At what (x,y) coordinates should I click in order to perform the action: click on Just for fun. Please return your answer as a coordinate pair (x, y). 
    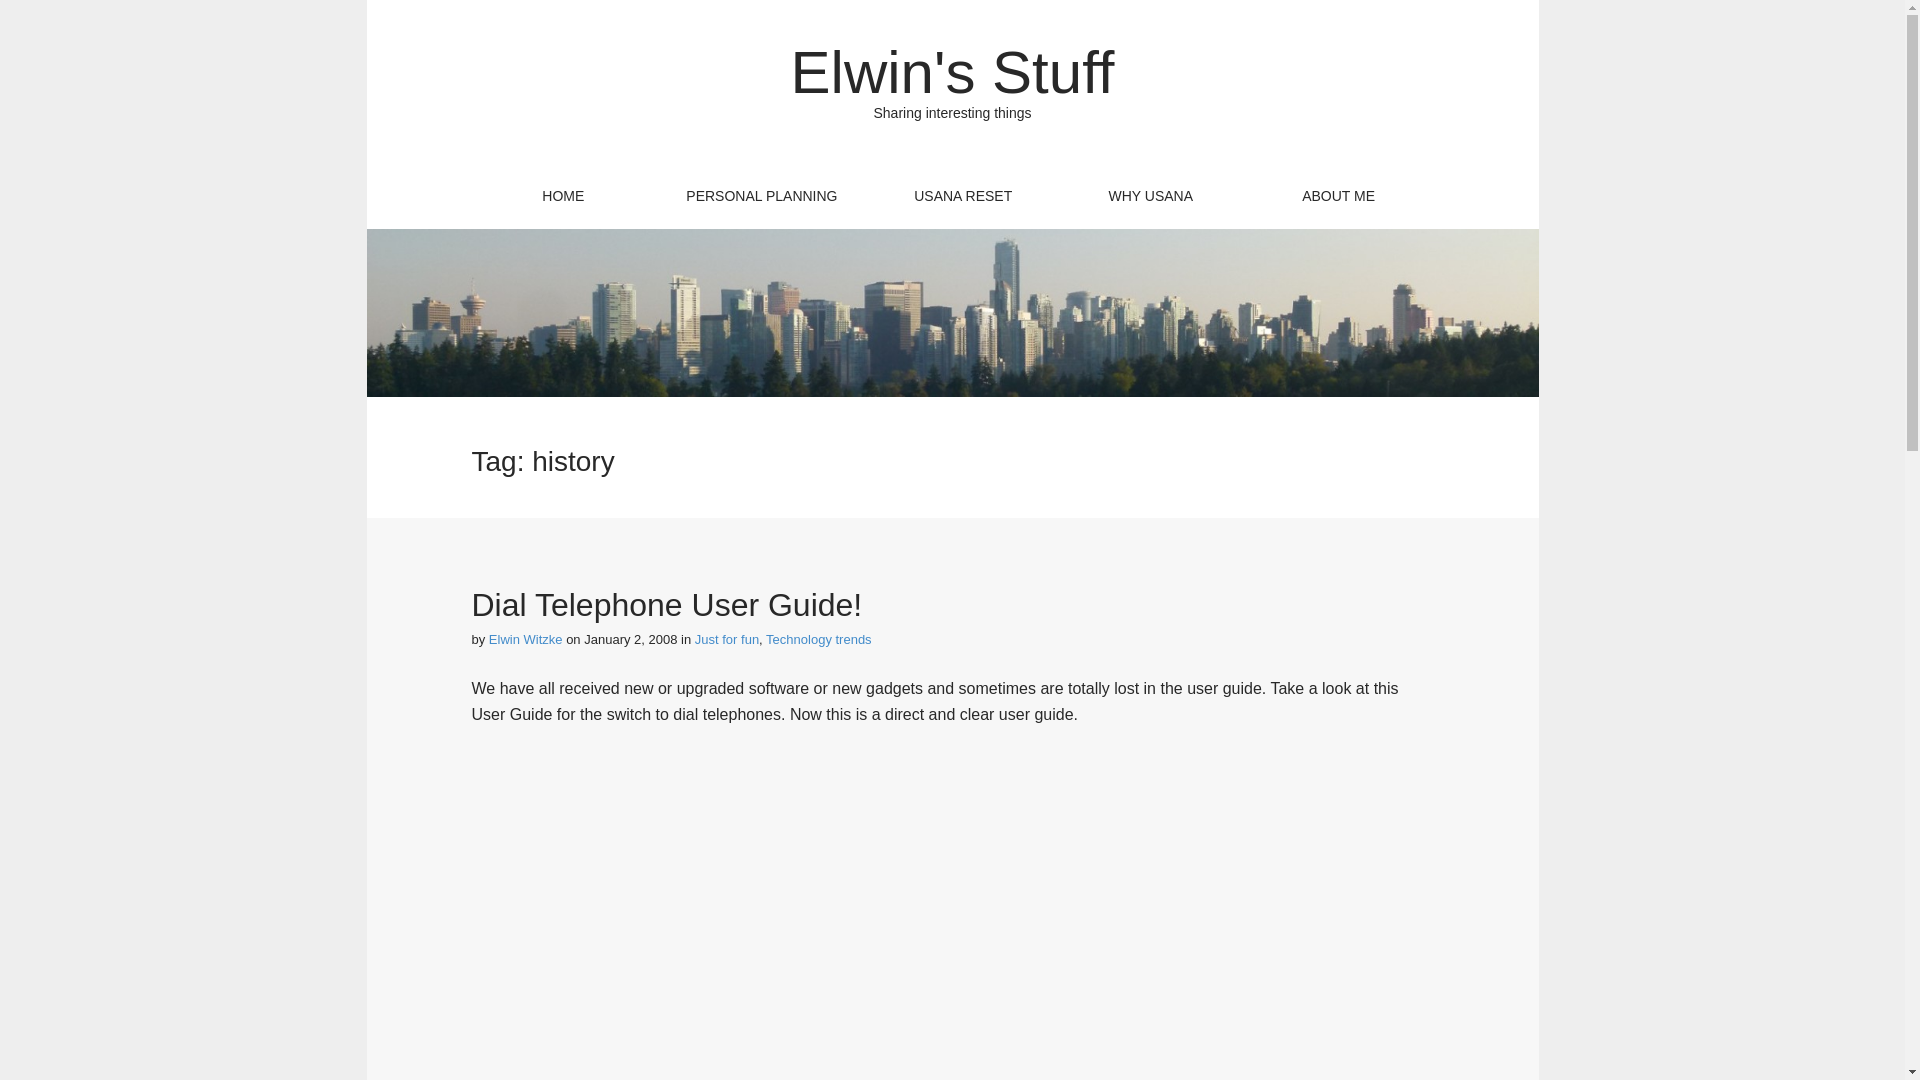
    Looking at the image, I should click on (726, 638).